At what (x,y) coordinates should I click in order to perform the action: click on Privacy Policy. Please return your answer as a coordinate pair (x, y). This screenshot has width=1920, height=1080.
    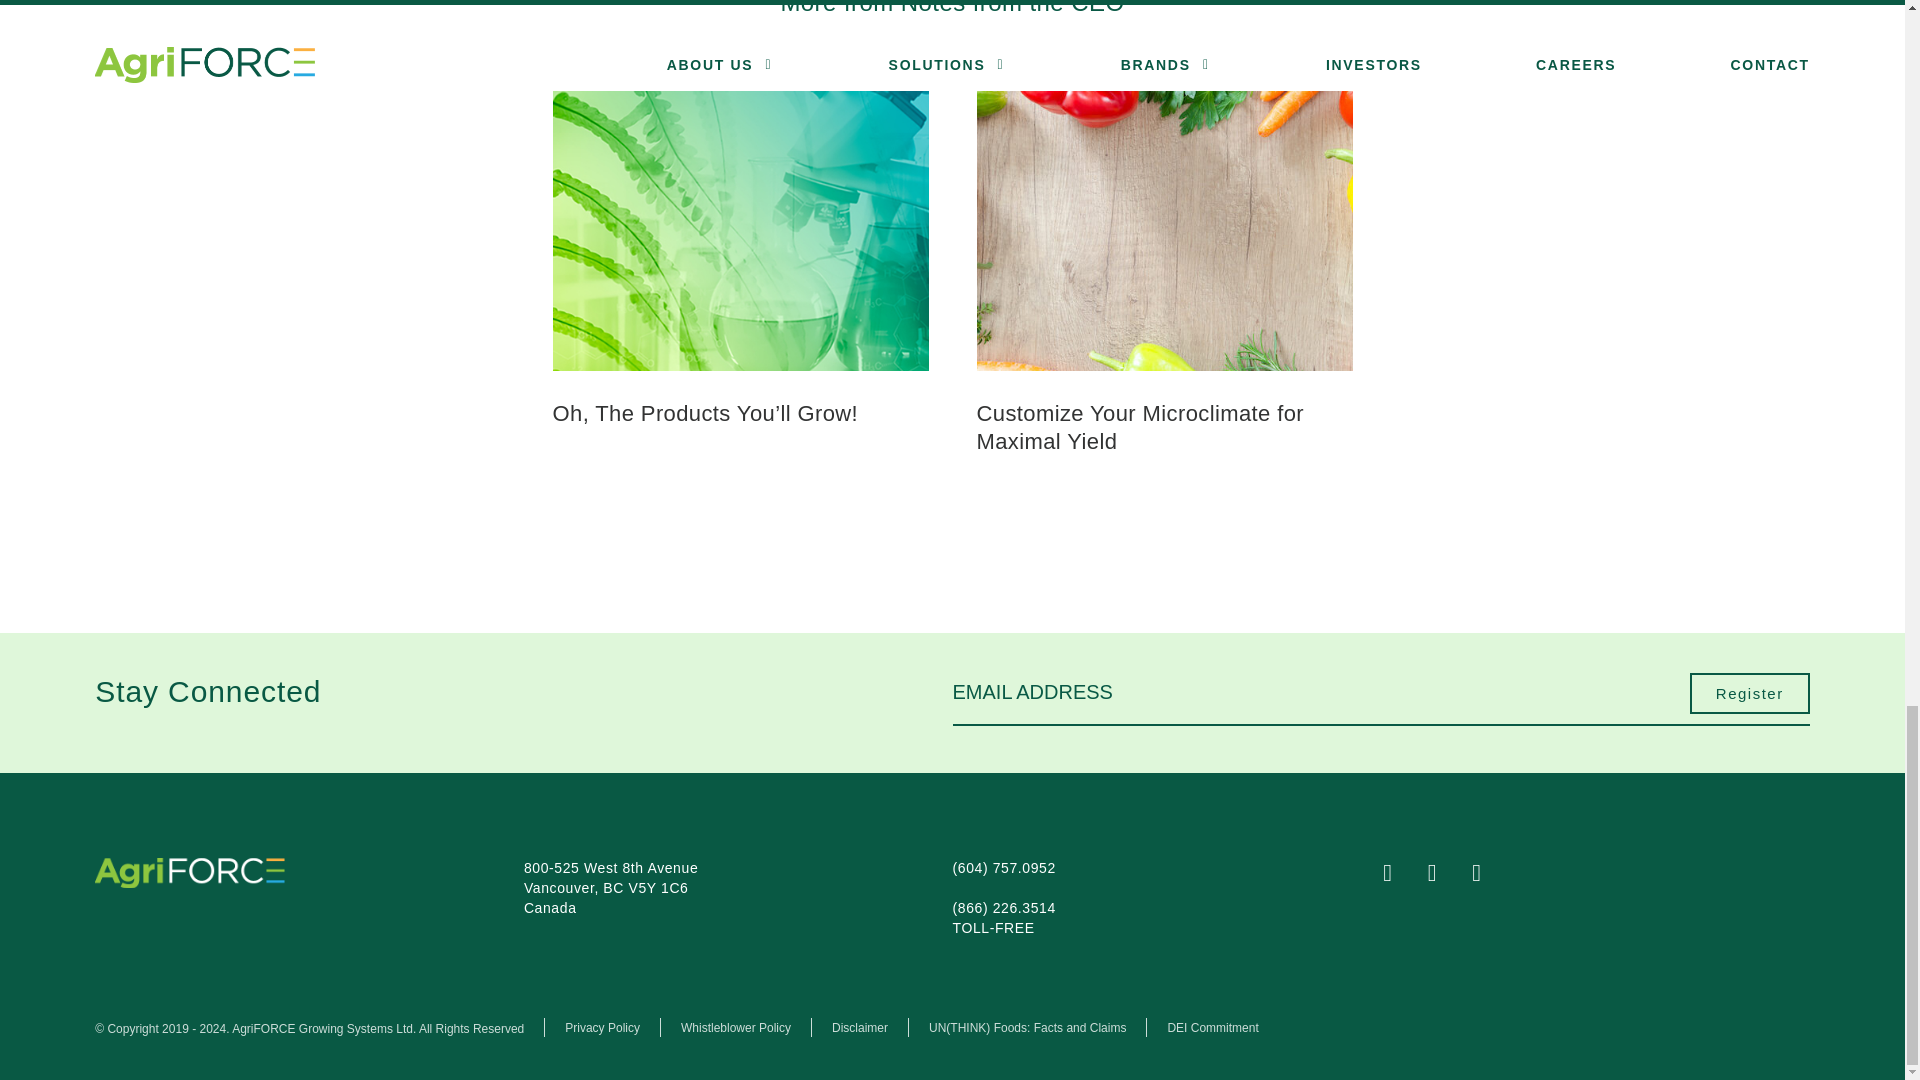
    Looking at the image, I should click on (602, 1027).